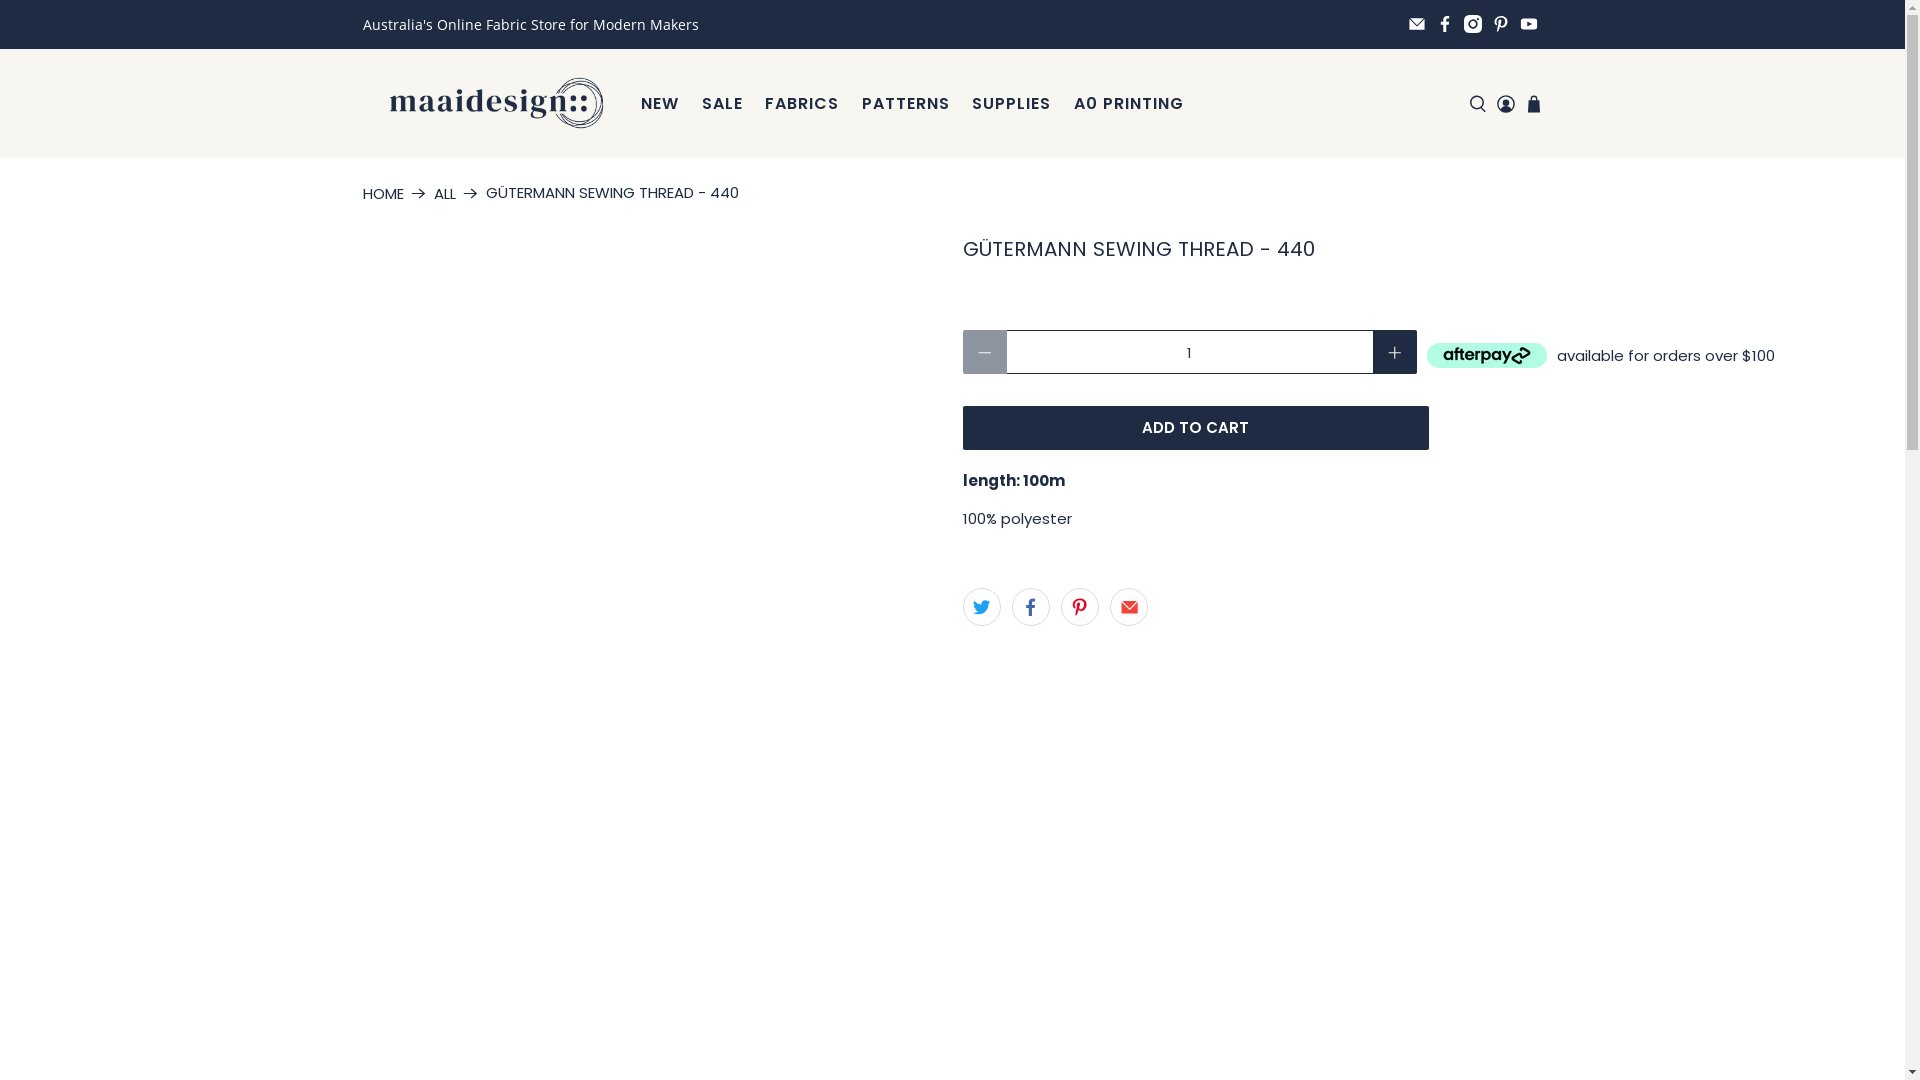 Image resolution: width=1920 pixels, height=1080 pixels. Describe the element at coordinates (445, 194) in the screenshot. I see `ALL` at that location.